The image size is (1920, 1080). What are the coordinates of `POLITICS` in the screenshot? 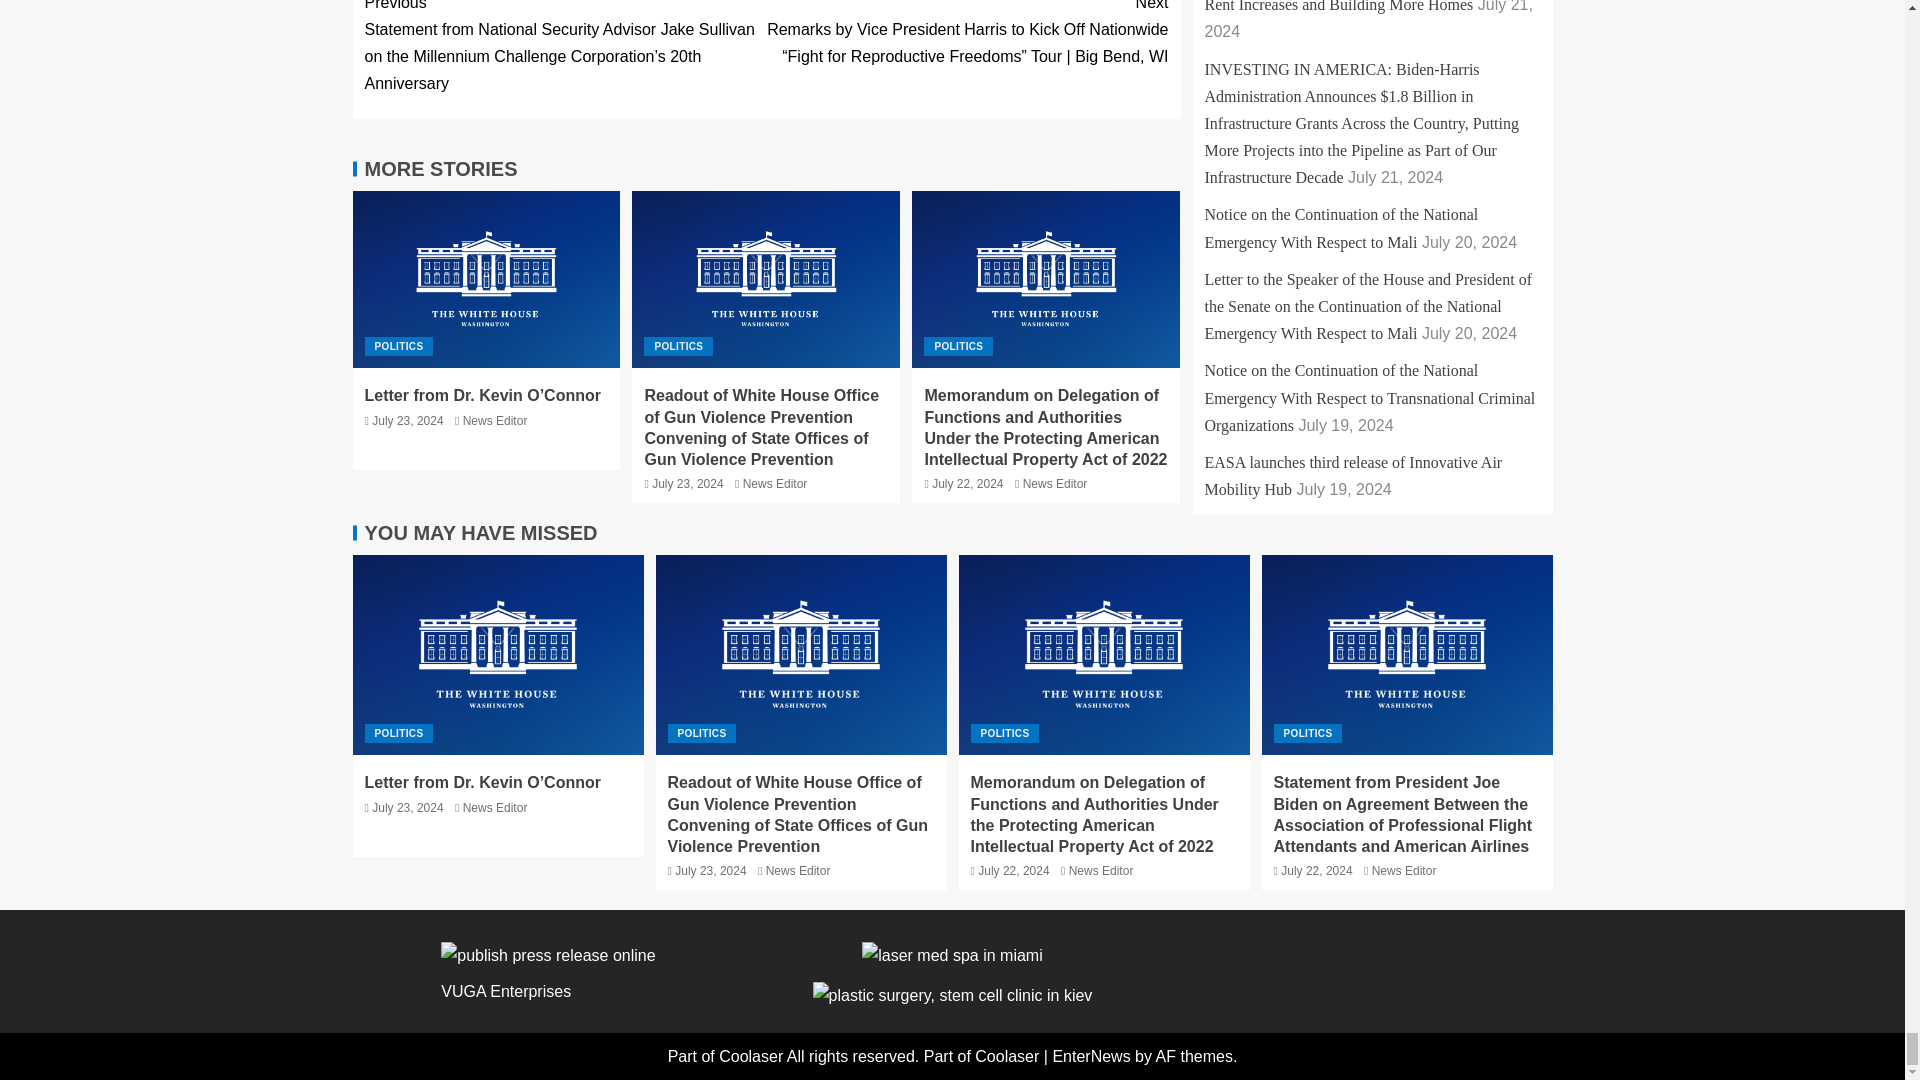 It's located at (678, 346).